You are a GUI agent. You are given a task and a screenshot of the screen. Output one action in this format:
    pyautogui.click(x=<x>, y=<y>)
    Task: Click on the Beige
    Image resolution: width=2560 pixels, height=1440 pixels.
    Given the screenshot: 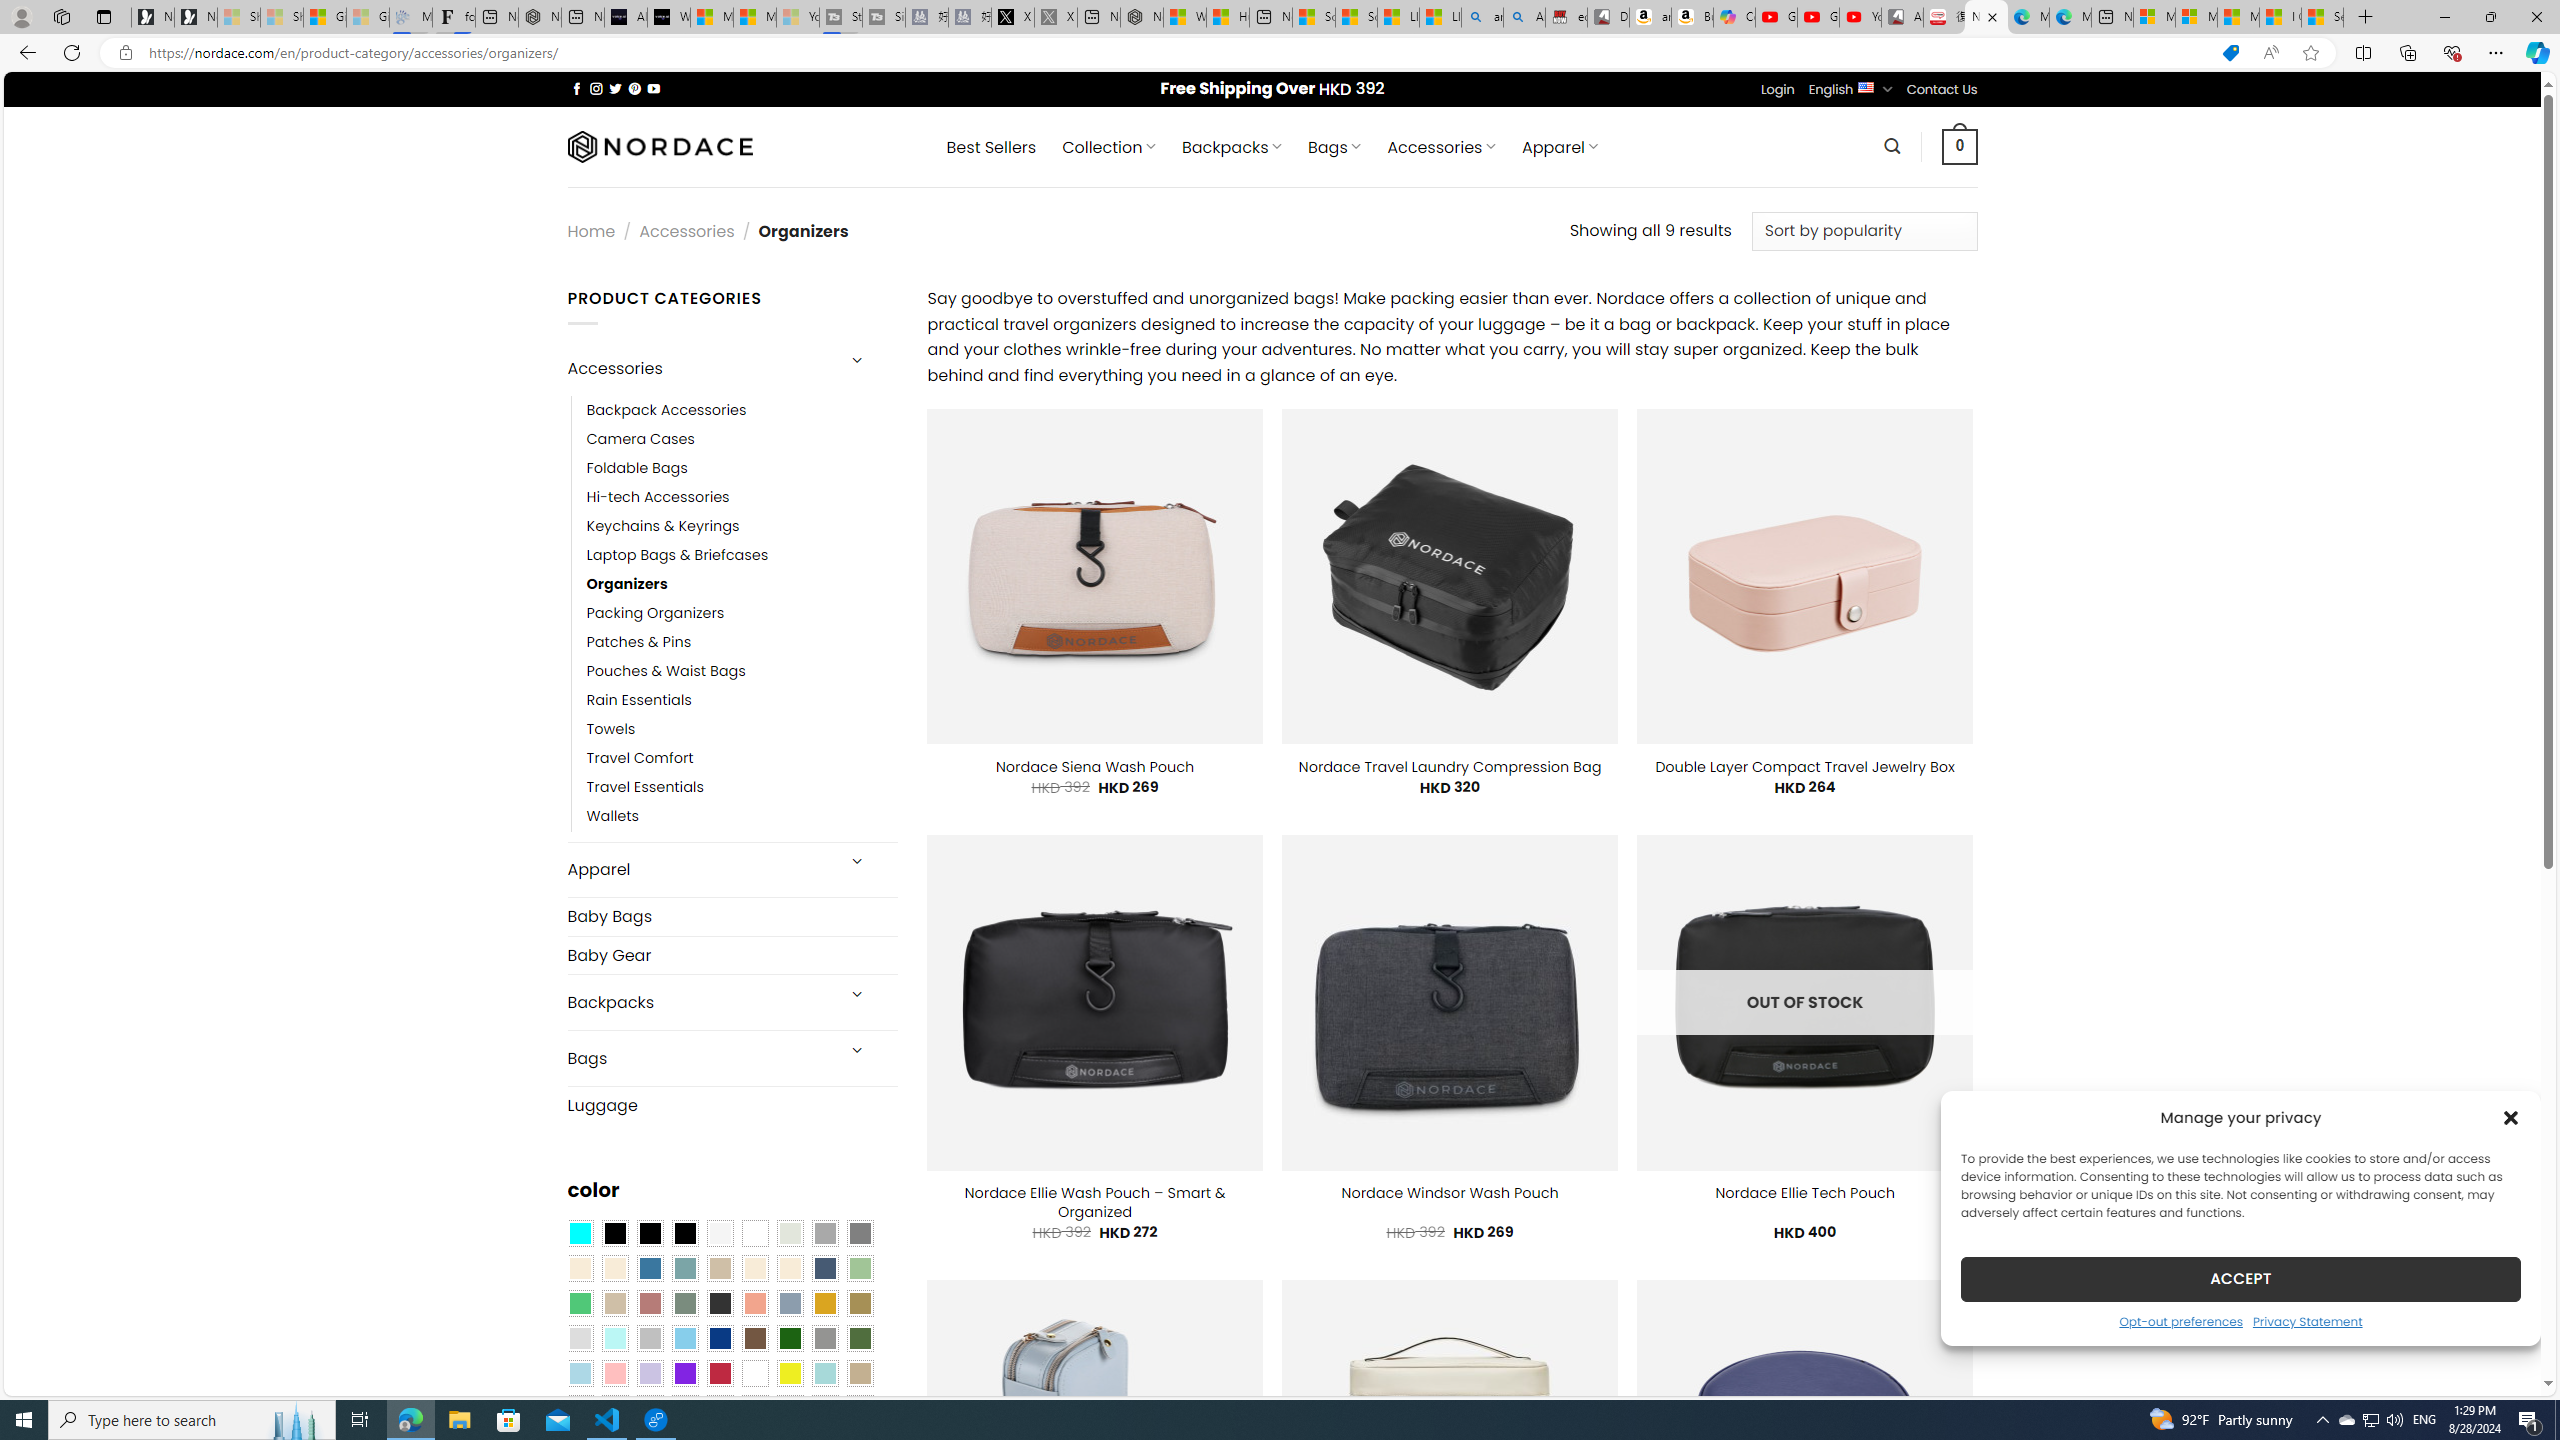 What is the action you would take?
    pyautogui.click(x=579, y=1268)
    